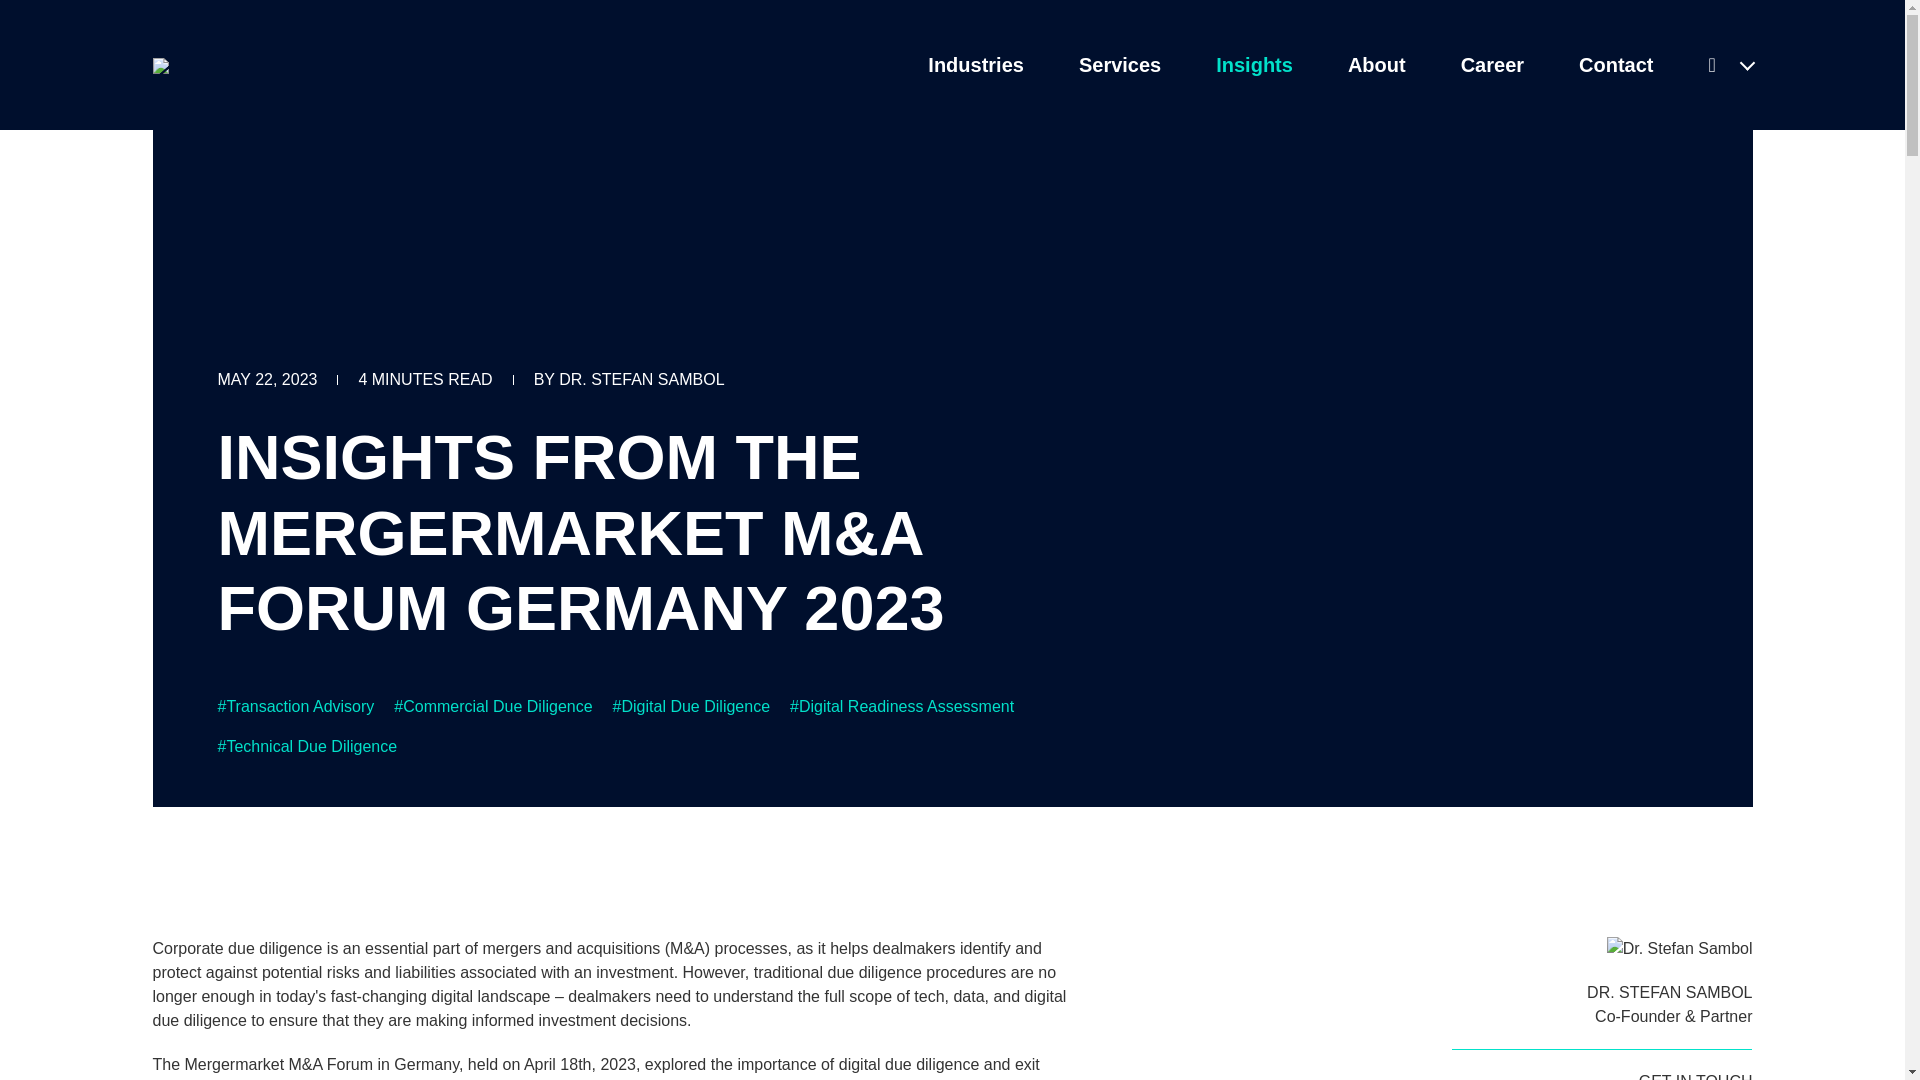  Describe the element at coordinates (1254, 64) in the screenshot. I see `Insights` at that location.